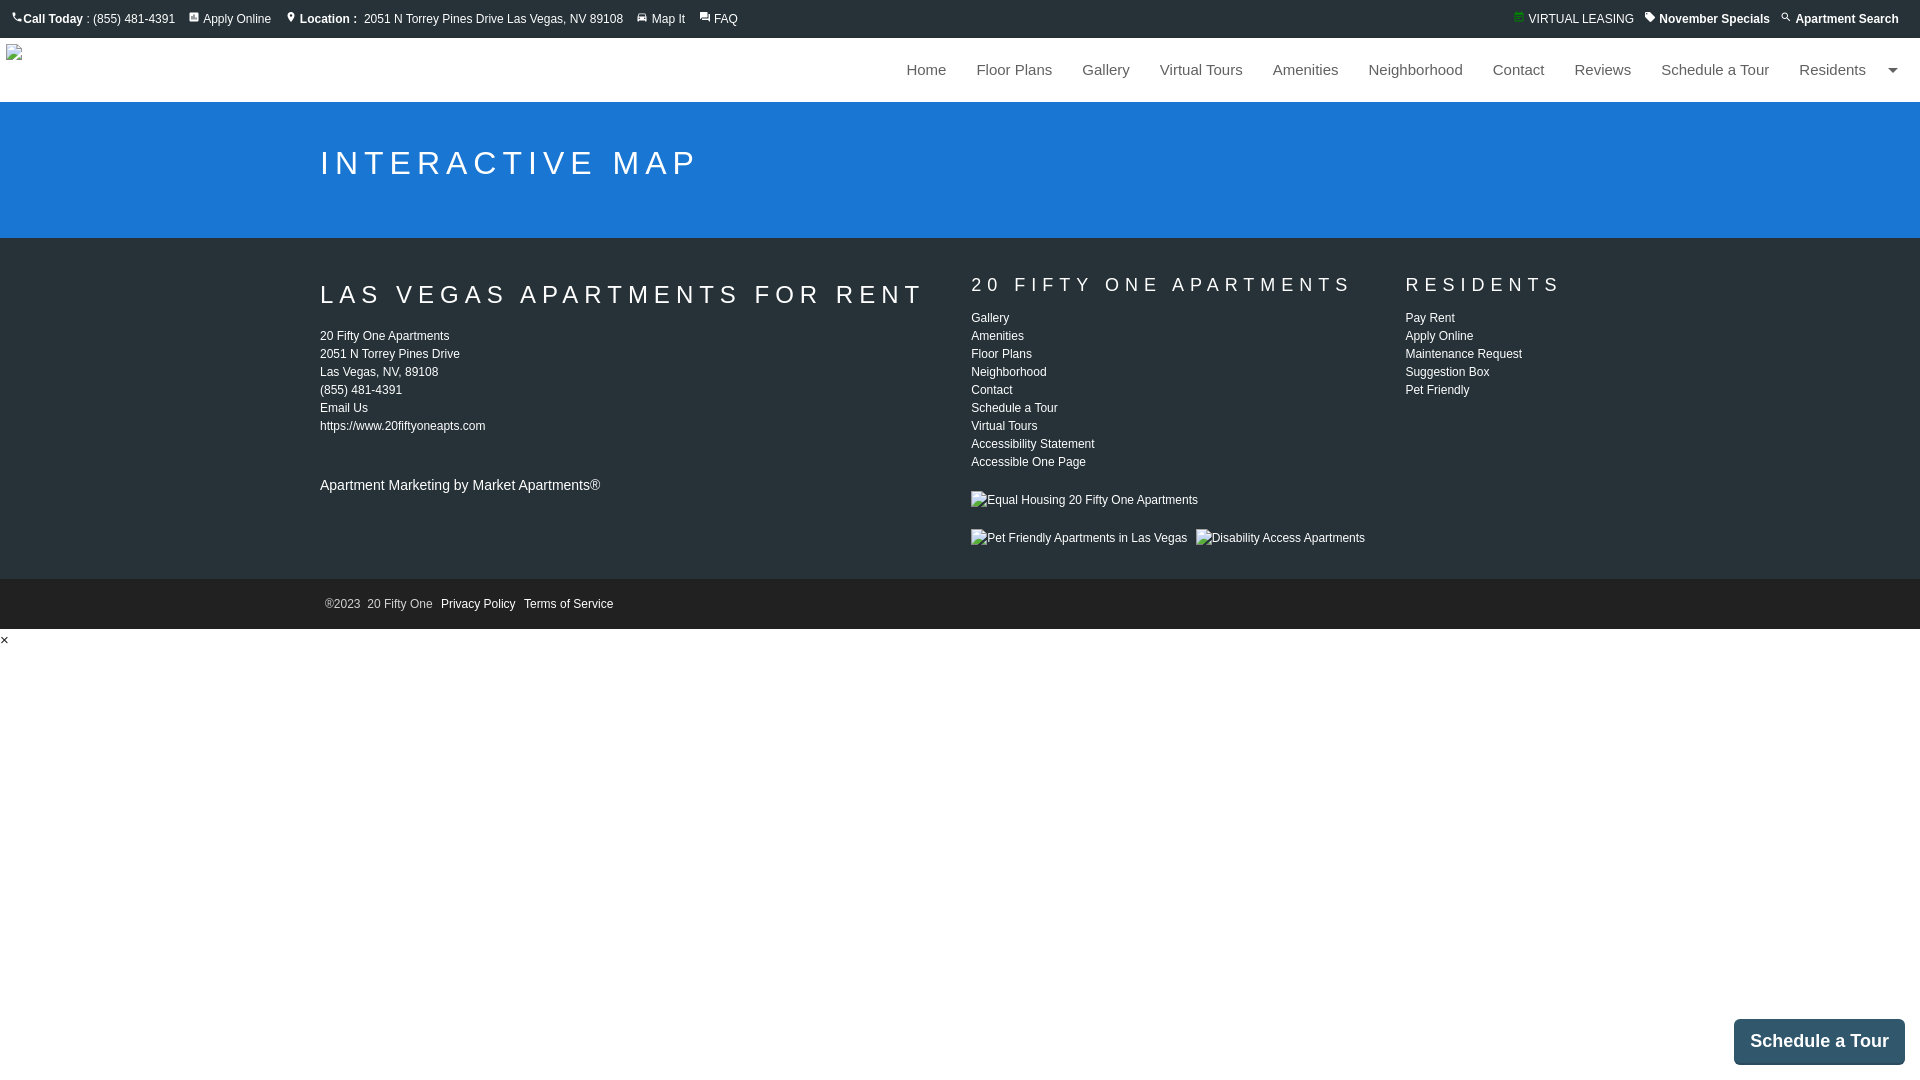 Image resolution: width=1920 pixels, height=1080 pixels. What do you see at coordinates (1447, 372) in the screenshot?
I see `Suggestion Box` at bounding box center [1447, 372].